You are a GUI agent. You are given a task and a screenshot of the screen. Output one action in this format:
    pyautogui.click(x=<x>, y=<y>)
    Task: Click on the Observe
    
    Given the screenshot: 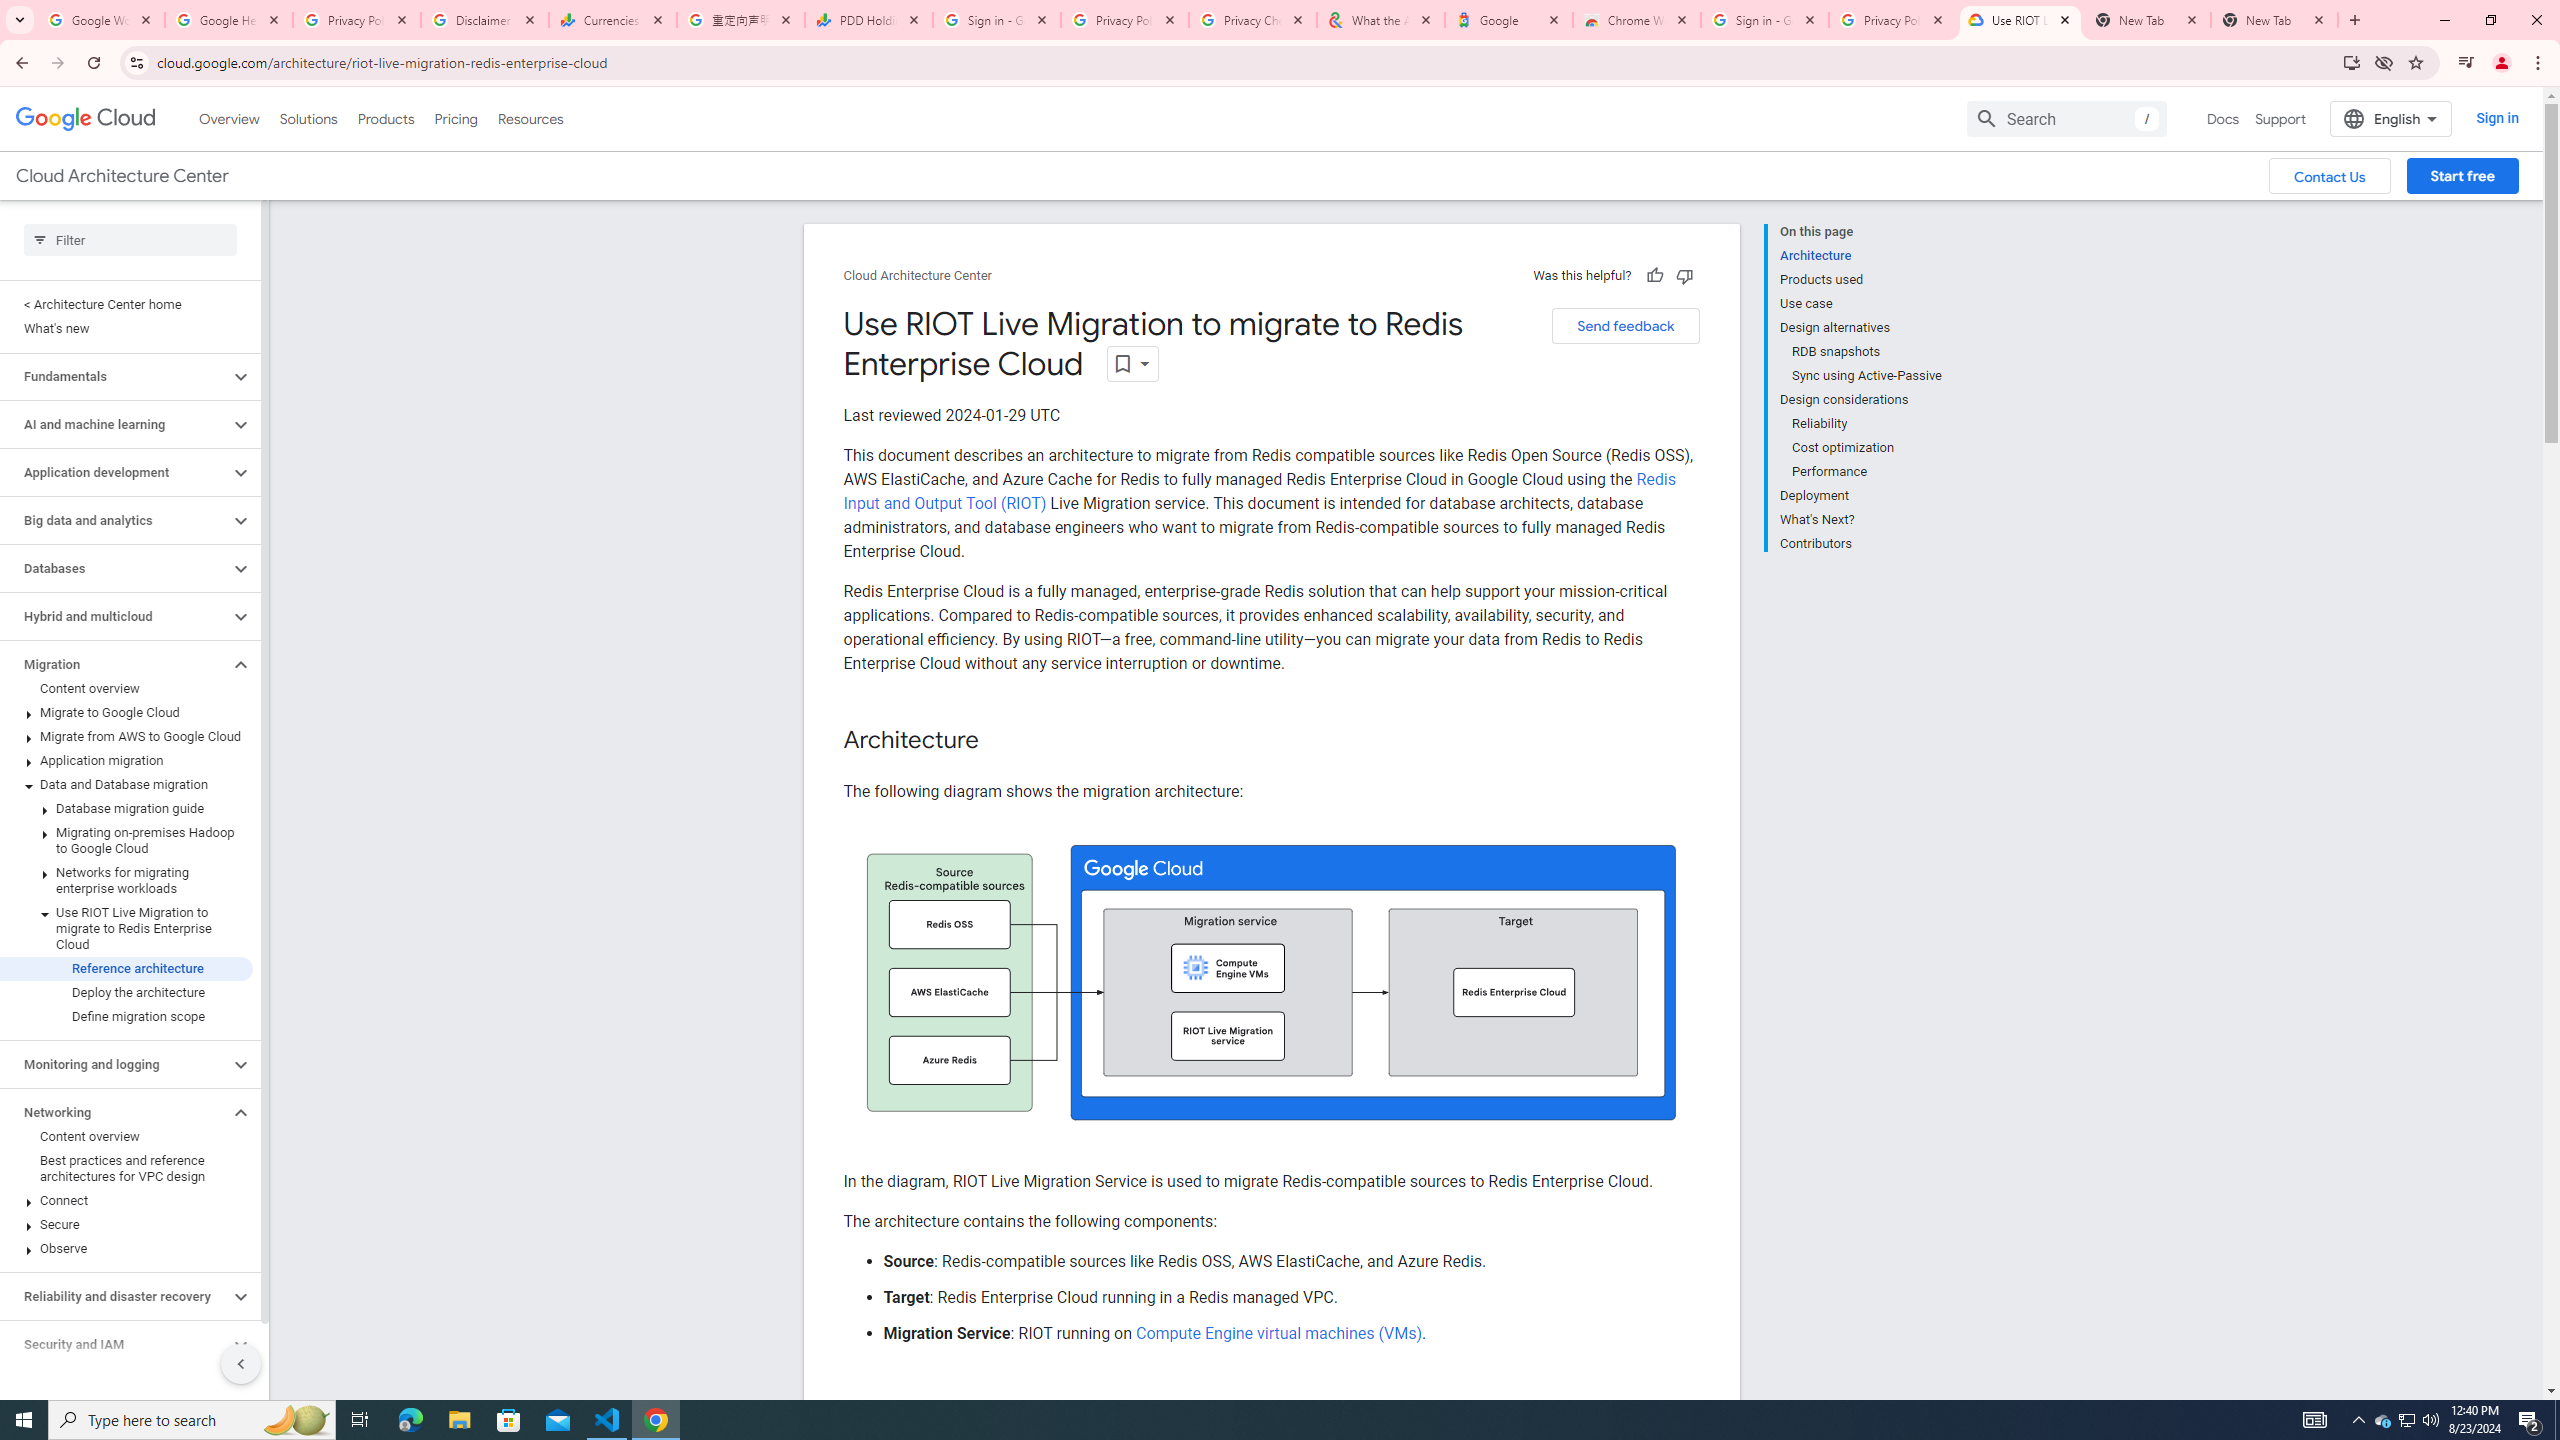 What is the action you would take?
    pyautogui.click(x=126, y=1248)
    